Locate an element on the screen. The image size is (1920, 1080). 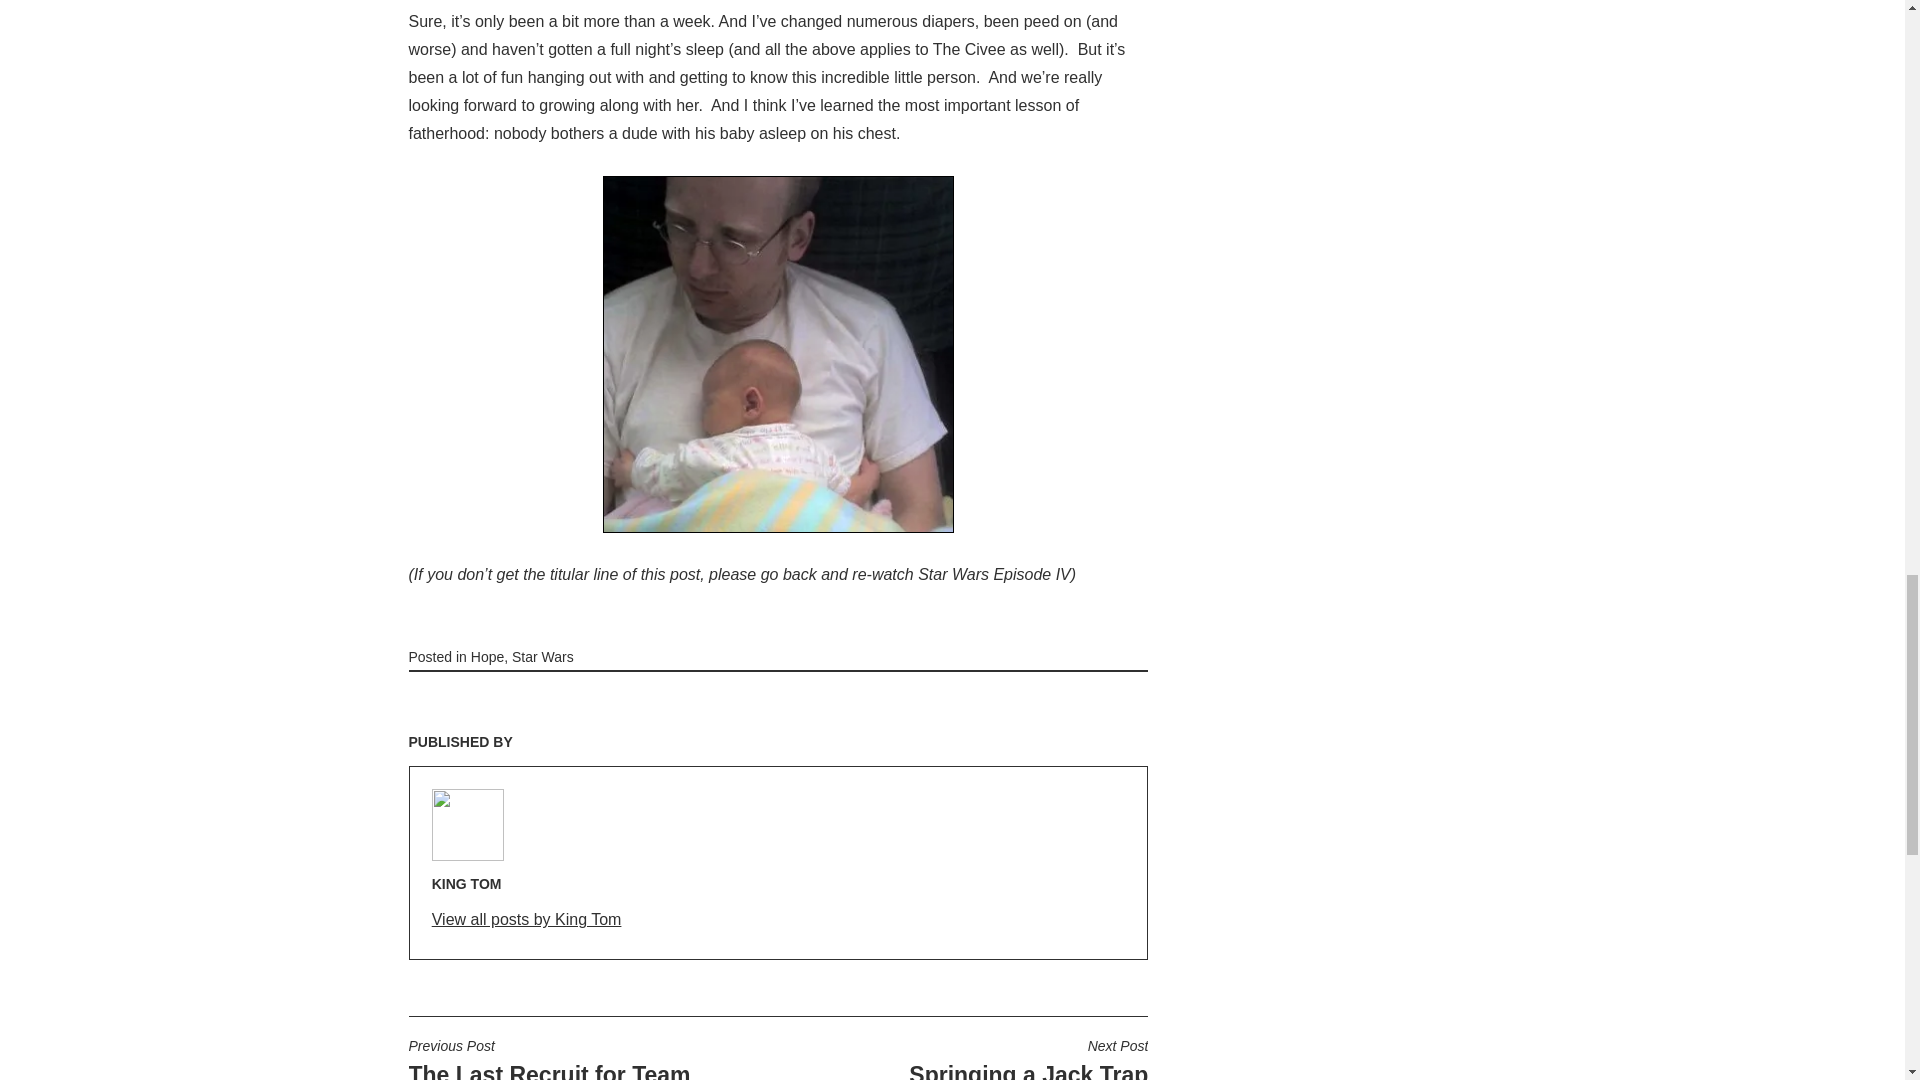
Hope is located at coordinates (778, 354).